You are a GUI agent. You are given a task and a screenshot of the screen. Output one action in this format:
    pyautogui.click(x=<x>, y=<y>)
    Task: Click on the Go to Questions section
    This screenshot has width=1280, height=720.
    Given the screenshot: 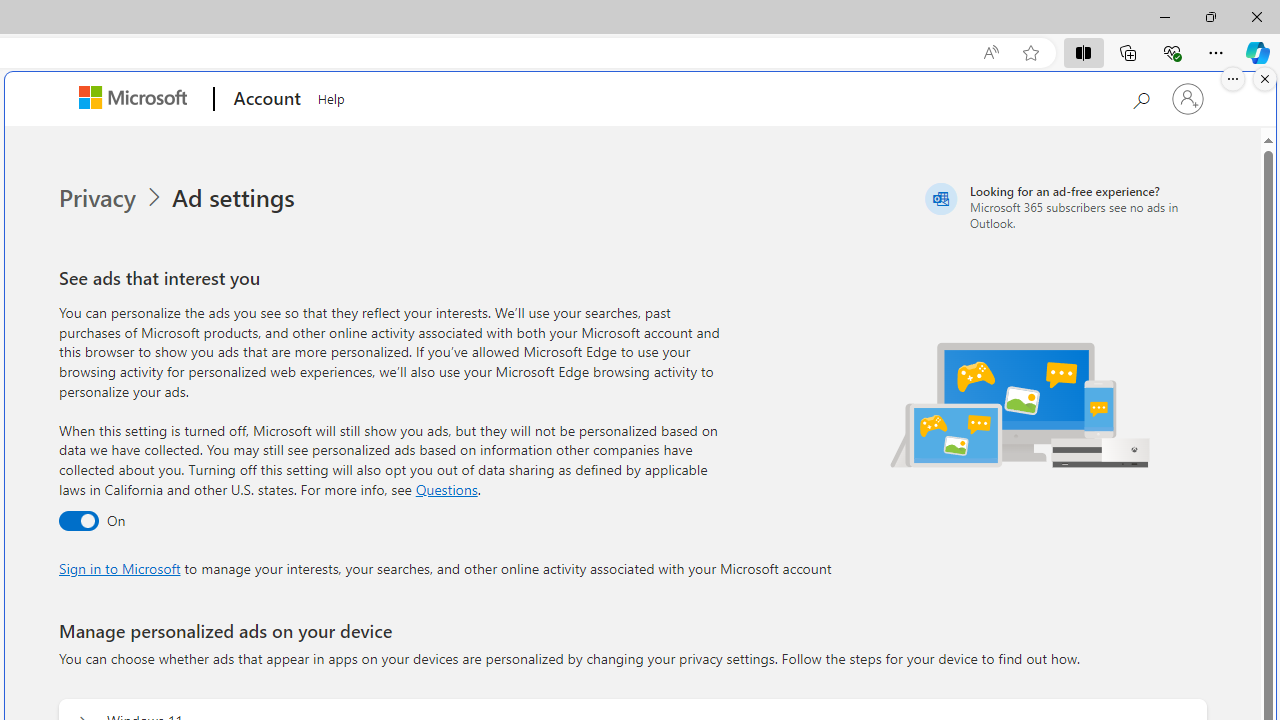 What is the action you would take?
    pyautogui.click(x=446, y=488)
    